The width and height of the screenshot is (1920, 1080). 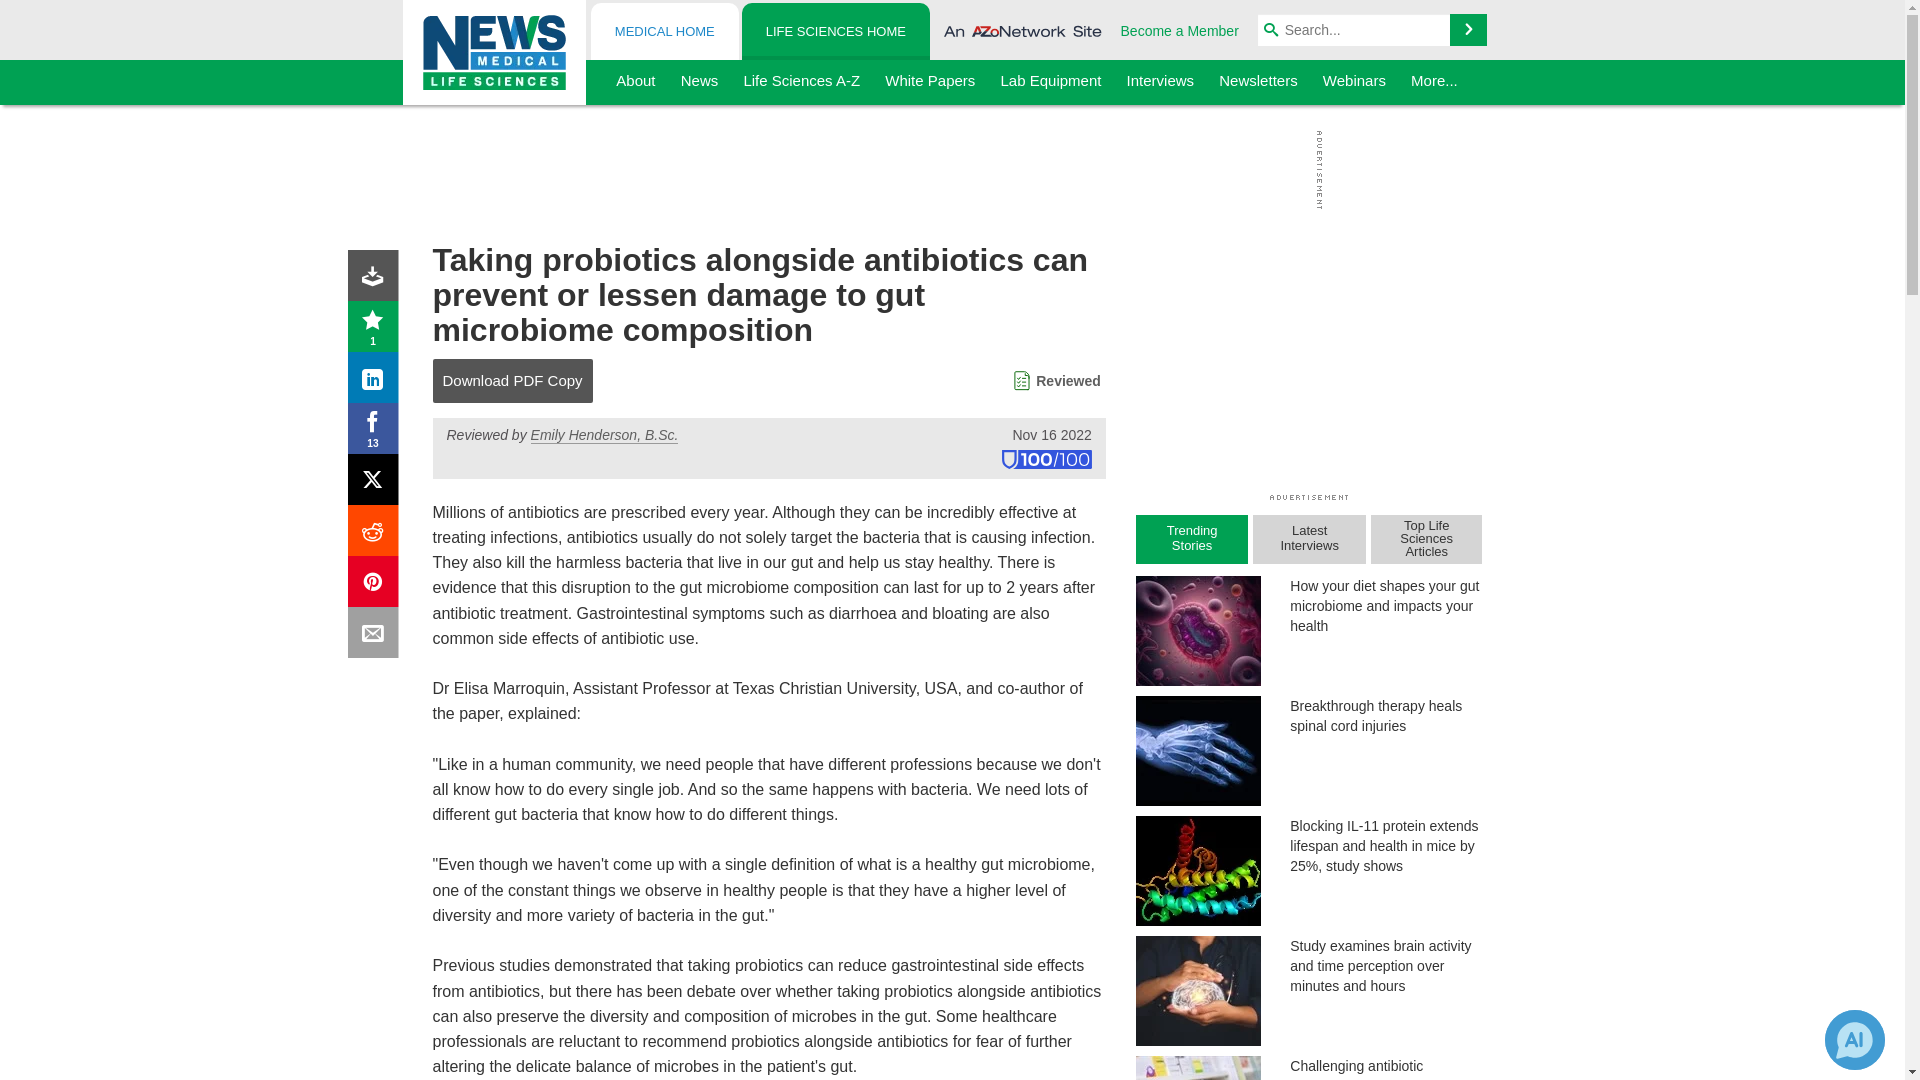 I want to click on LinkedIn, so click(x=377, y=382).